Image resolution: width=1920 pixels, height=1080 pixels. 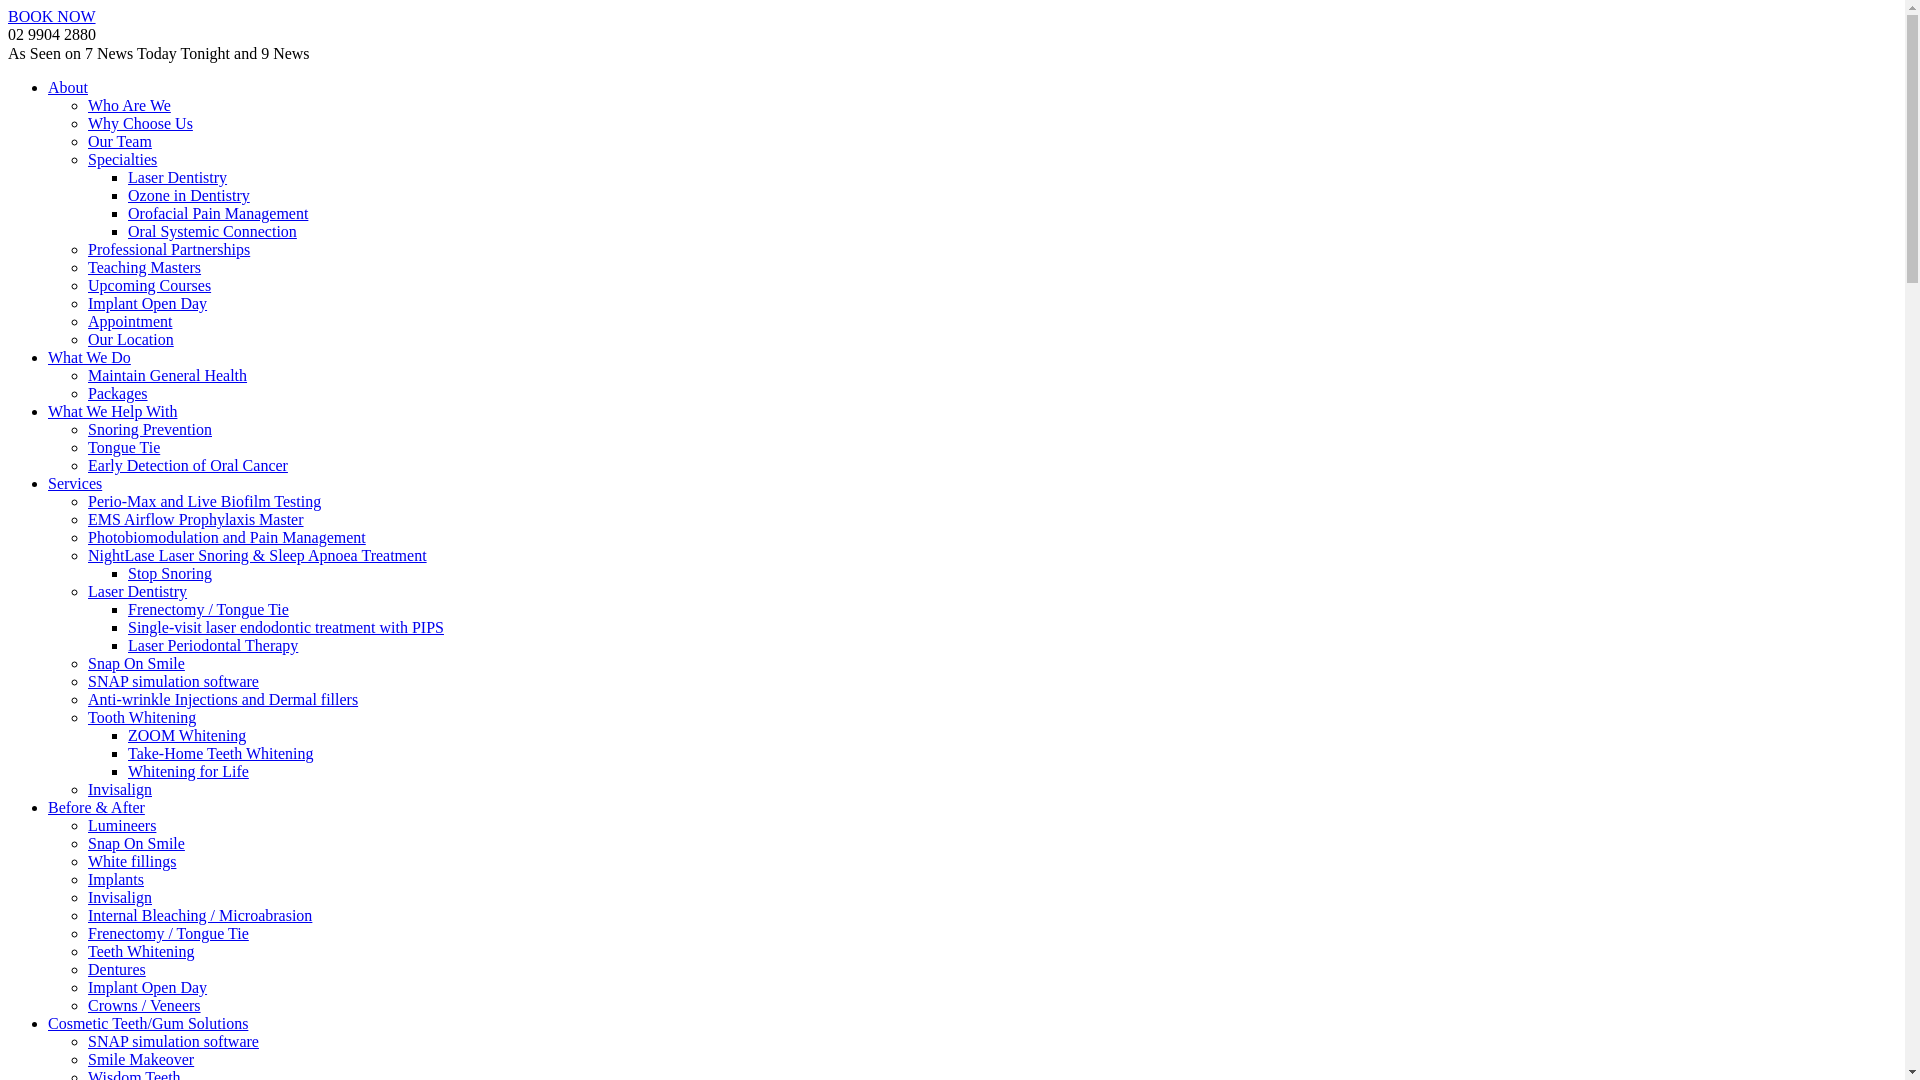 I want to click on Maintain General Health, so click(x=167, y=376).